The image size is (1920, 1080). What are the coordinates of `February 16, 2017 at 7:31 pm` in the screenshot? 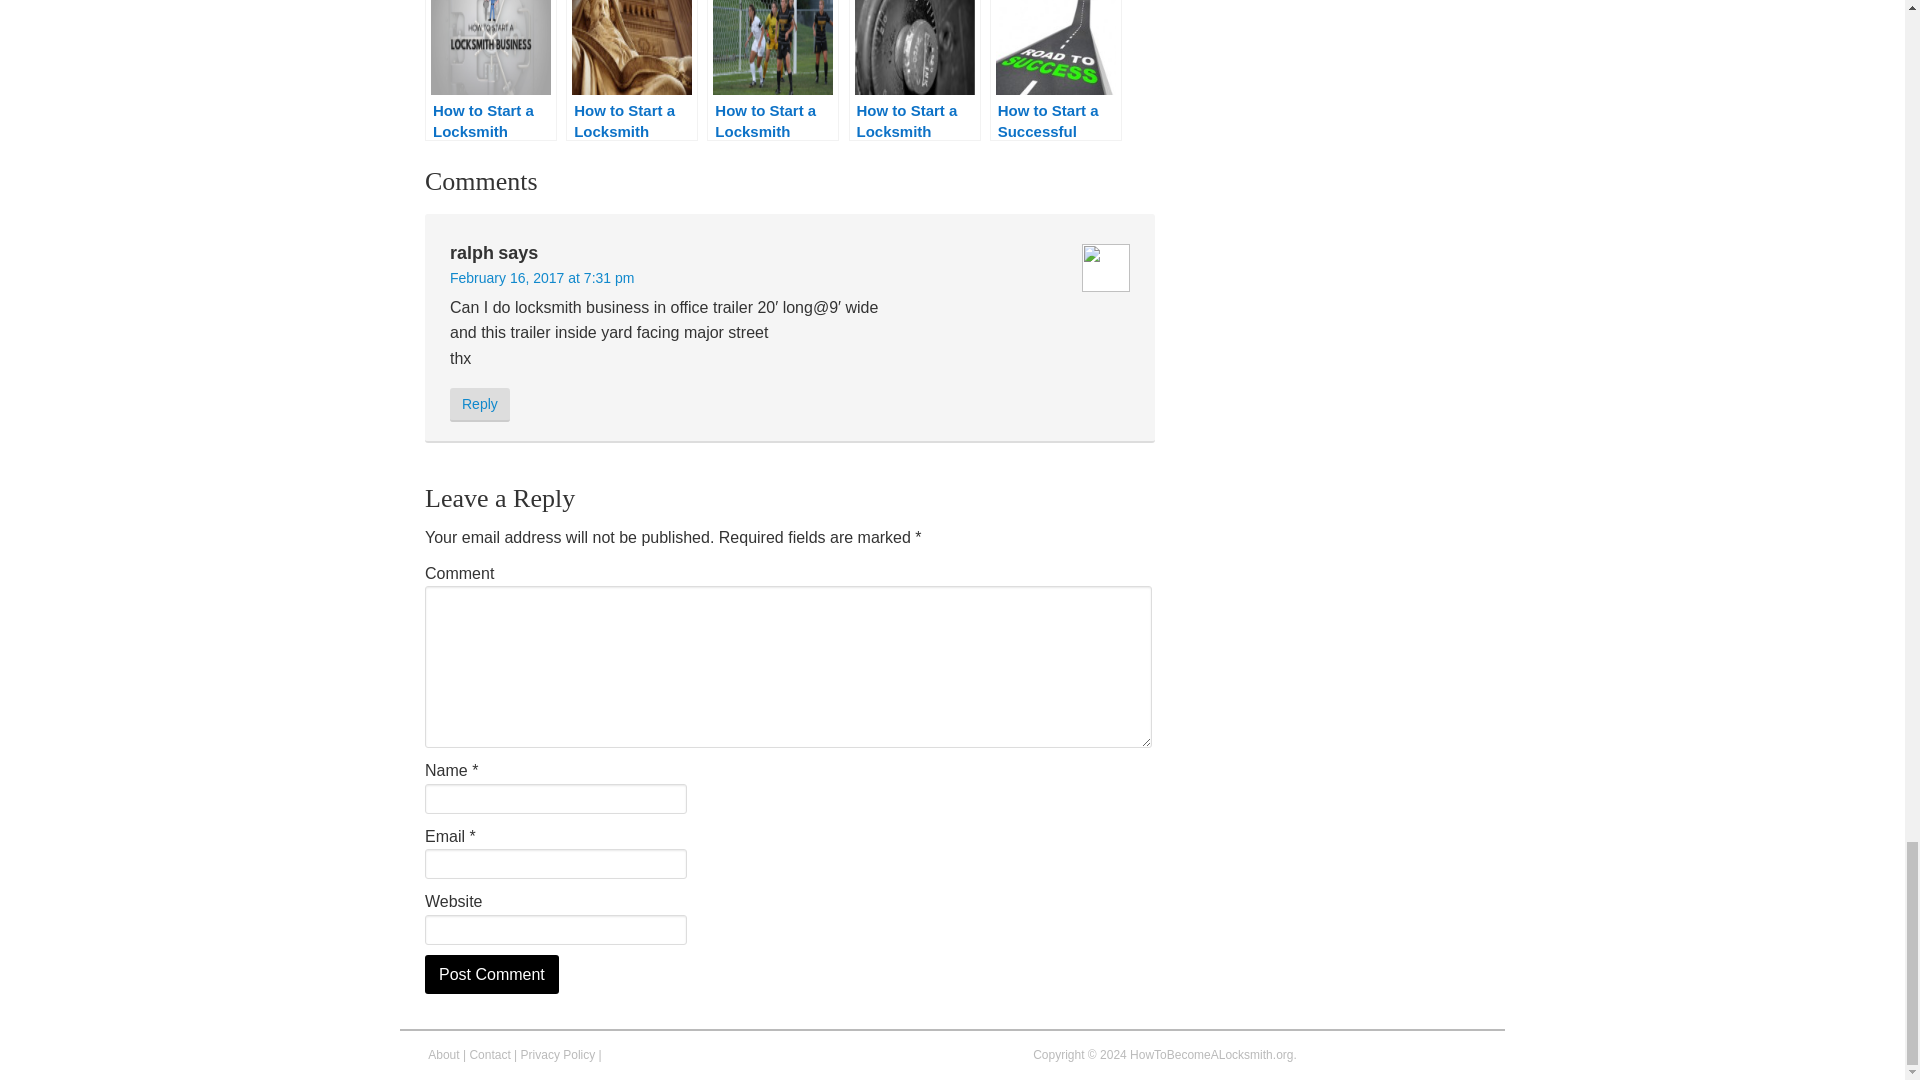 It's located at (541, 278).